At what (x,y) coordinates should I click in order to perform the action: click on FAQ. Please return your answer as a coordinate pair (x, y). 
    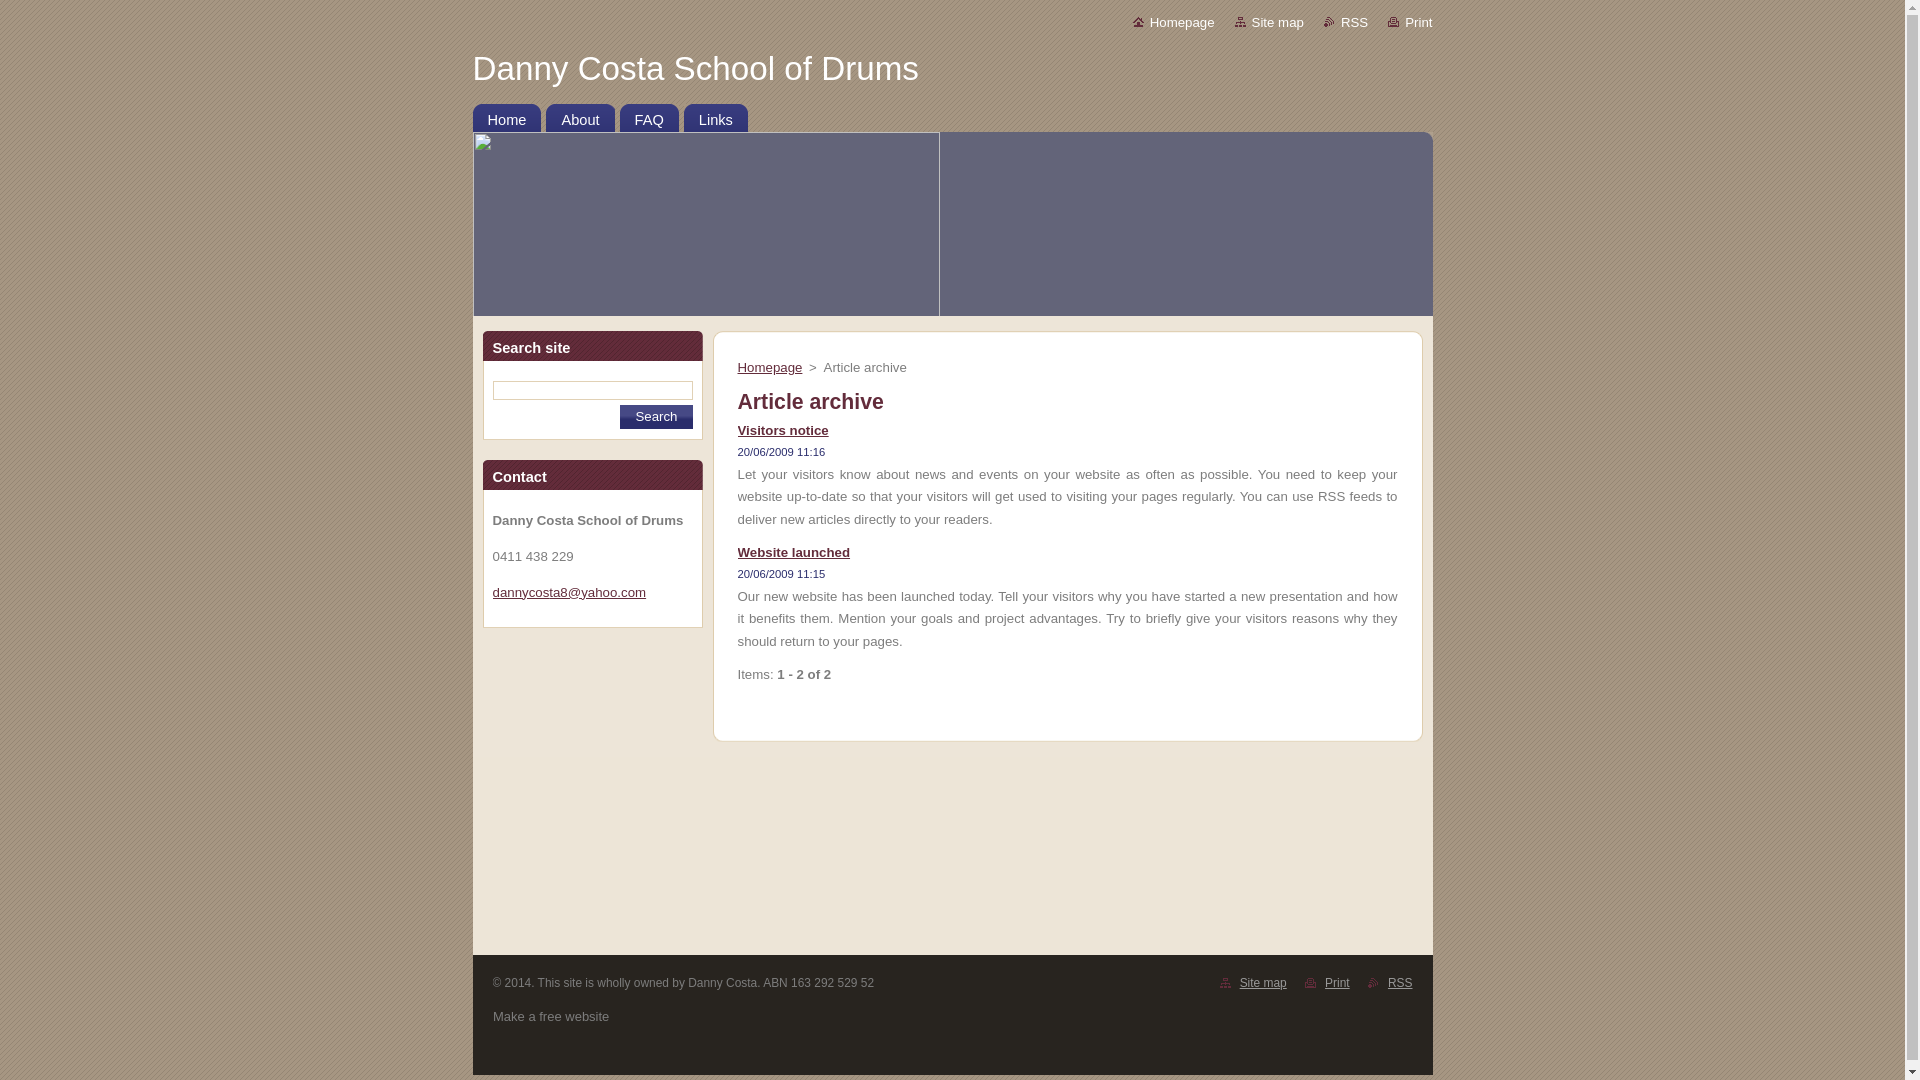
    Looking at the image, I should click on (650, 115).